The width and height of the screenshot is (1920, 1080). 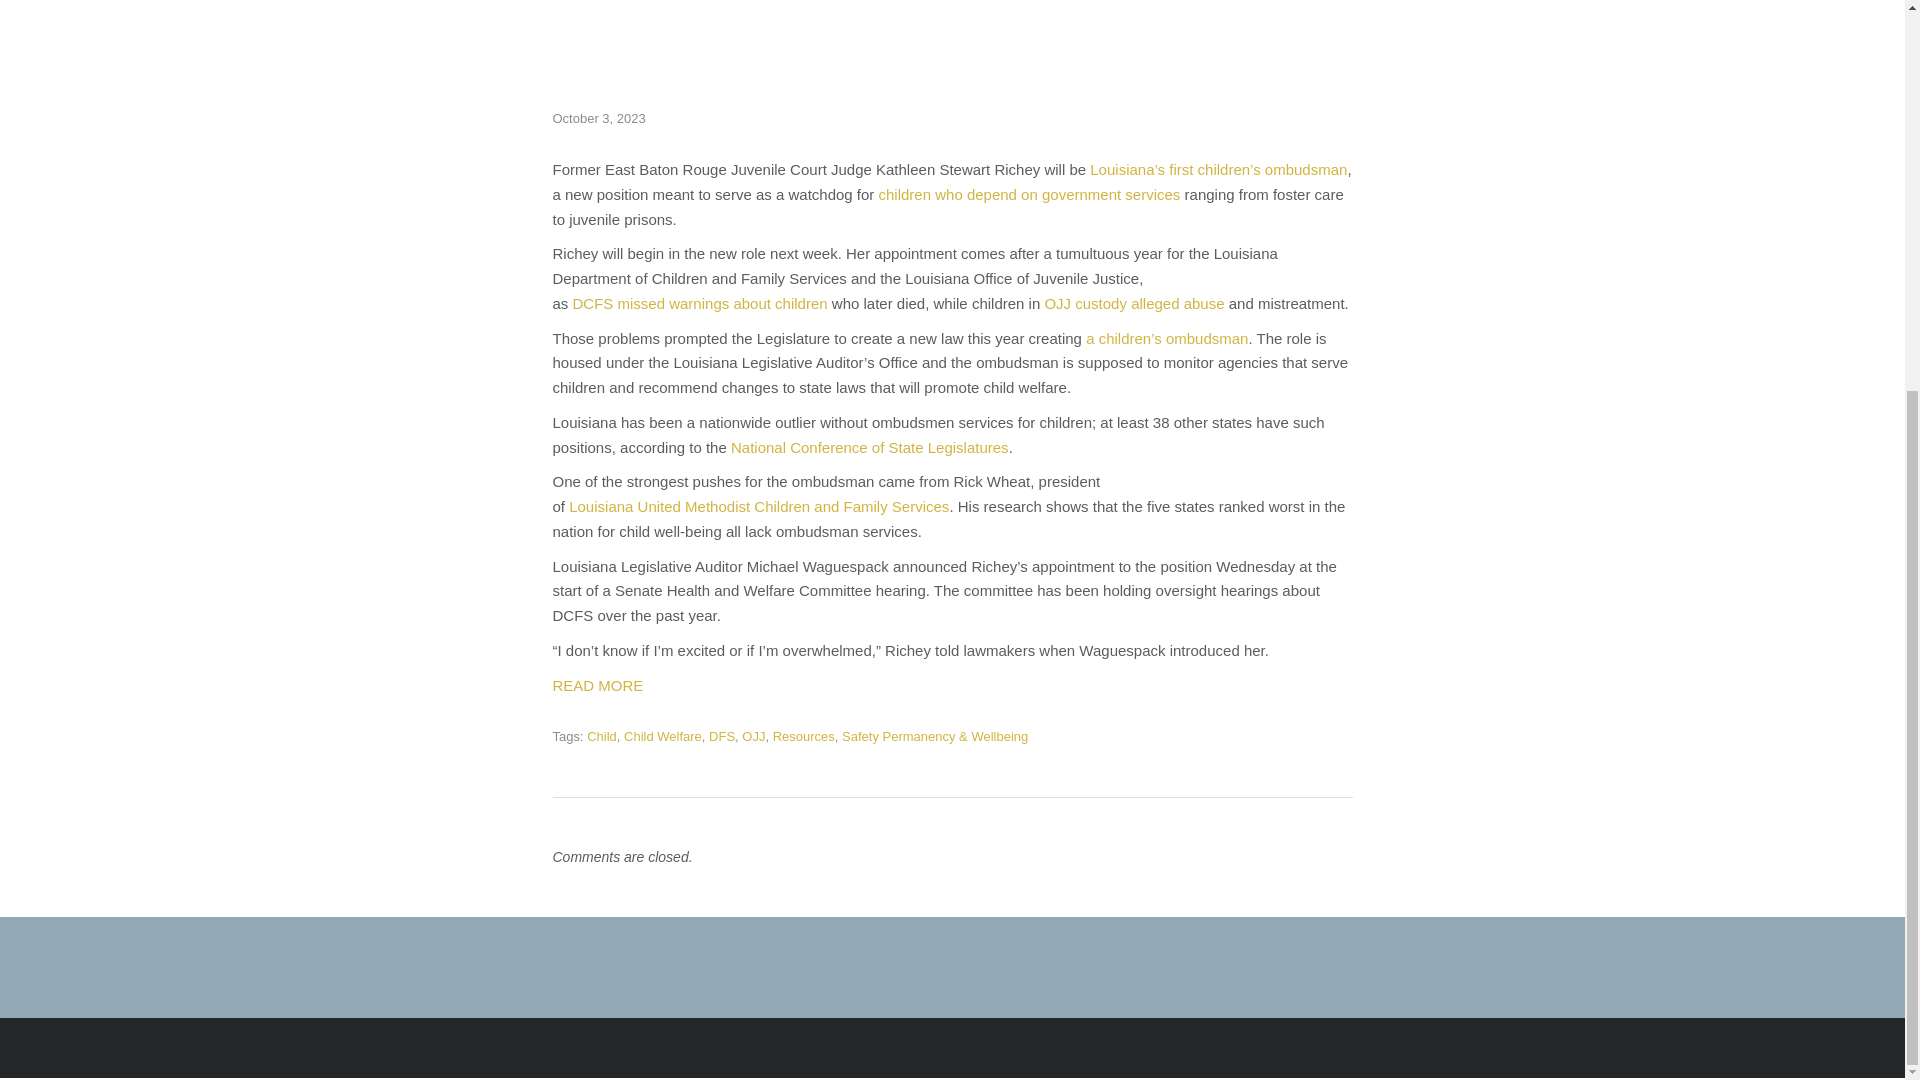 I want to click on READ MORE, so click(x=598, y=686).